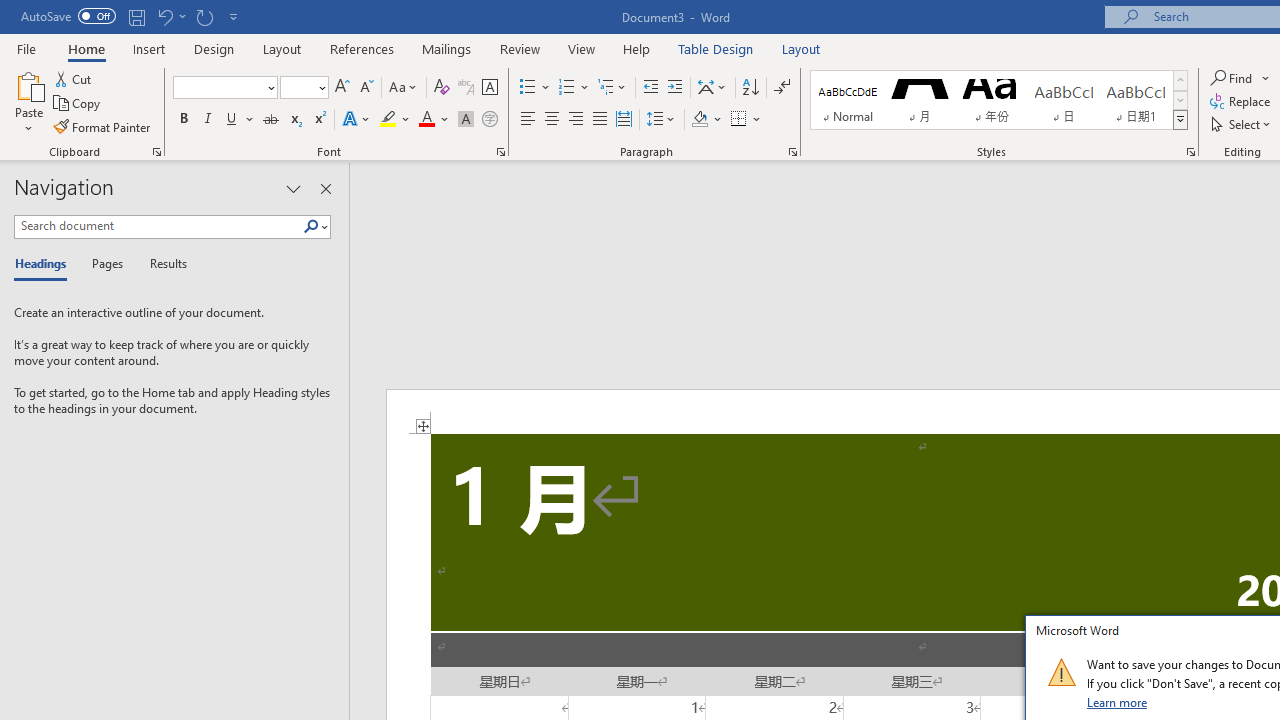 The image size is (1280, 720). I want to click on Enclose Characters..., so click(489, 120).